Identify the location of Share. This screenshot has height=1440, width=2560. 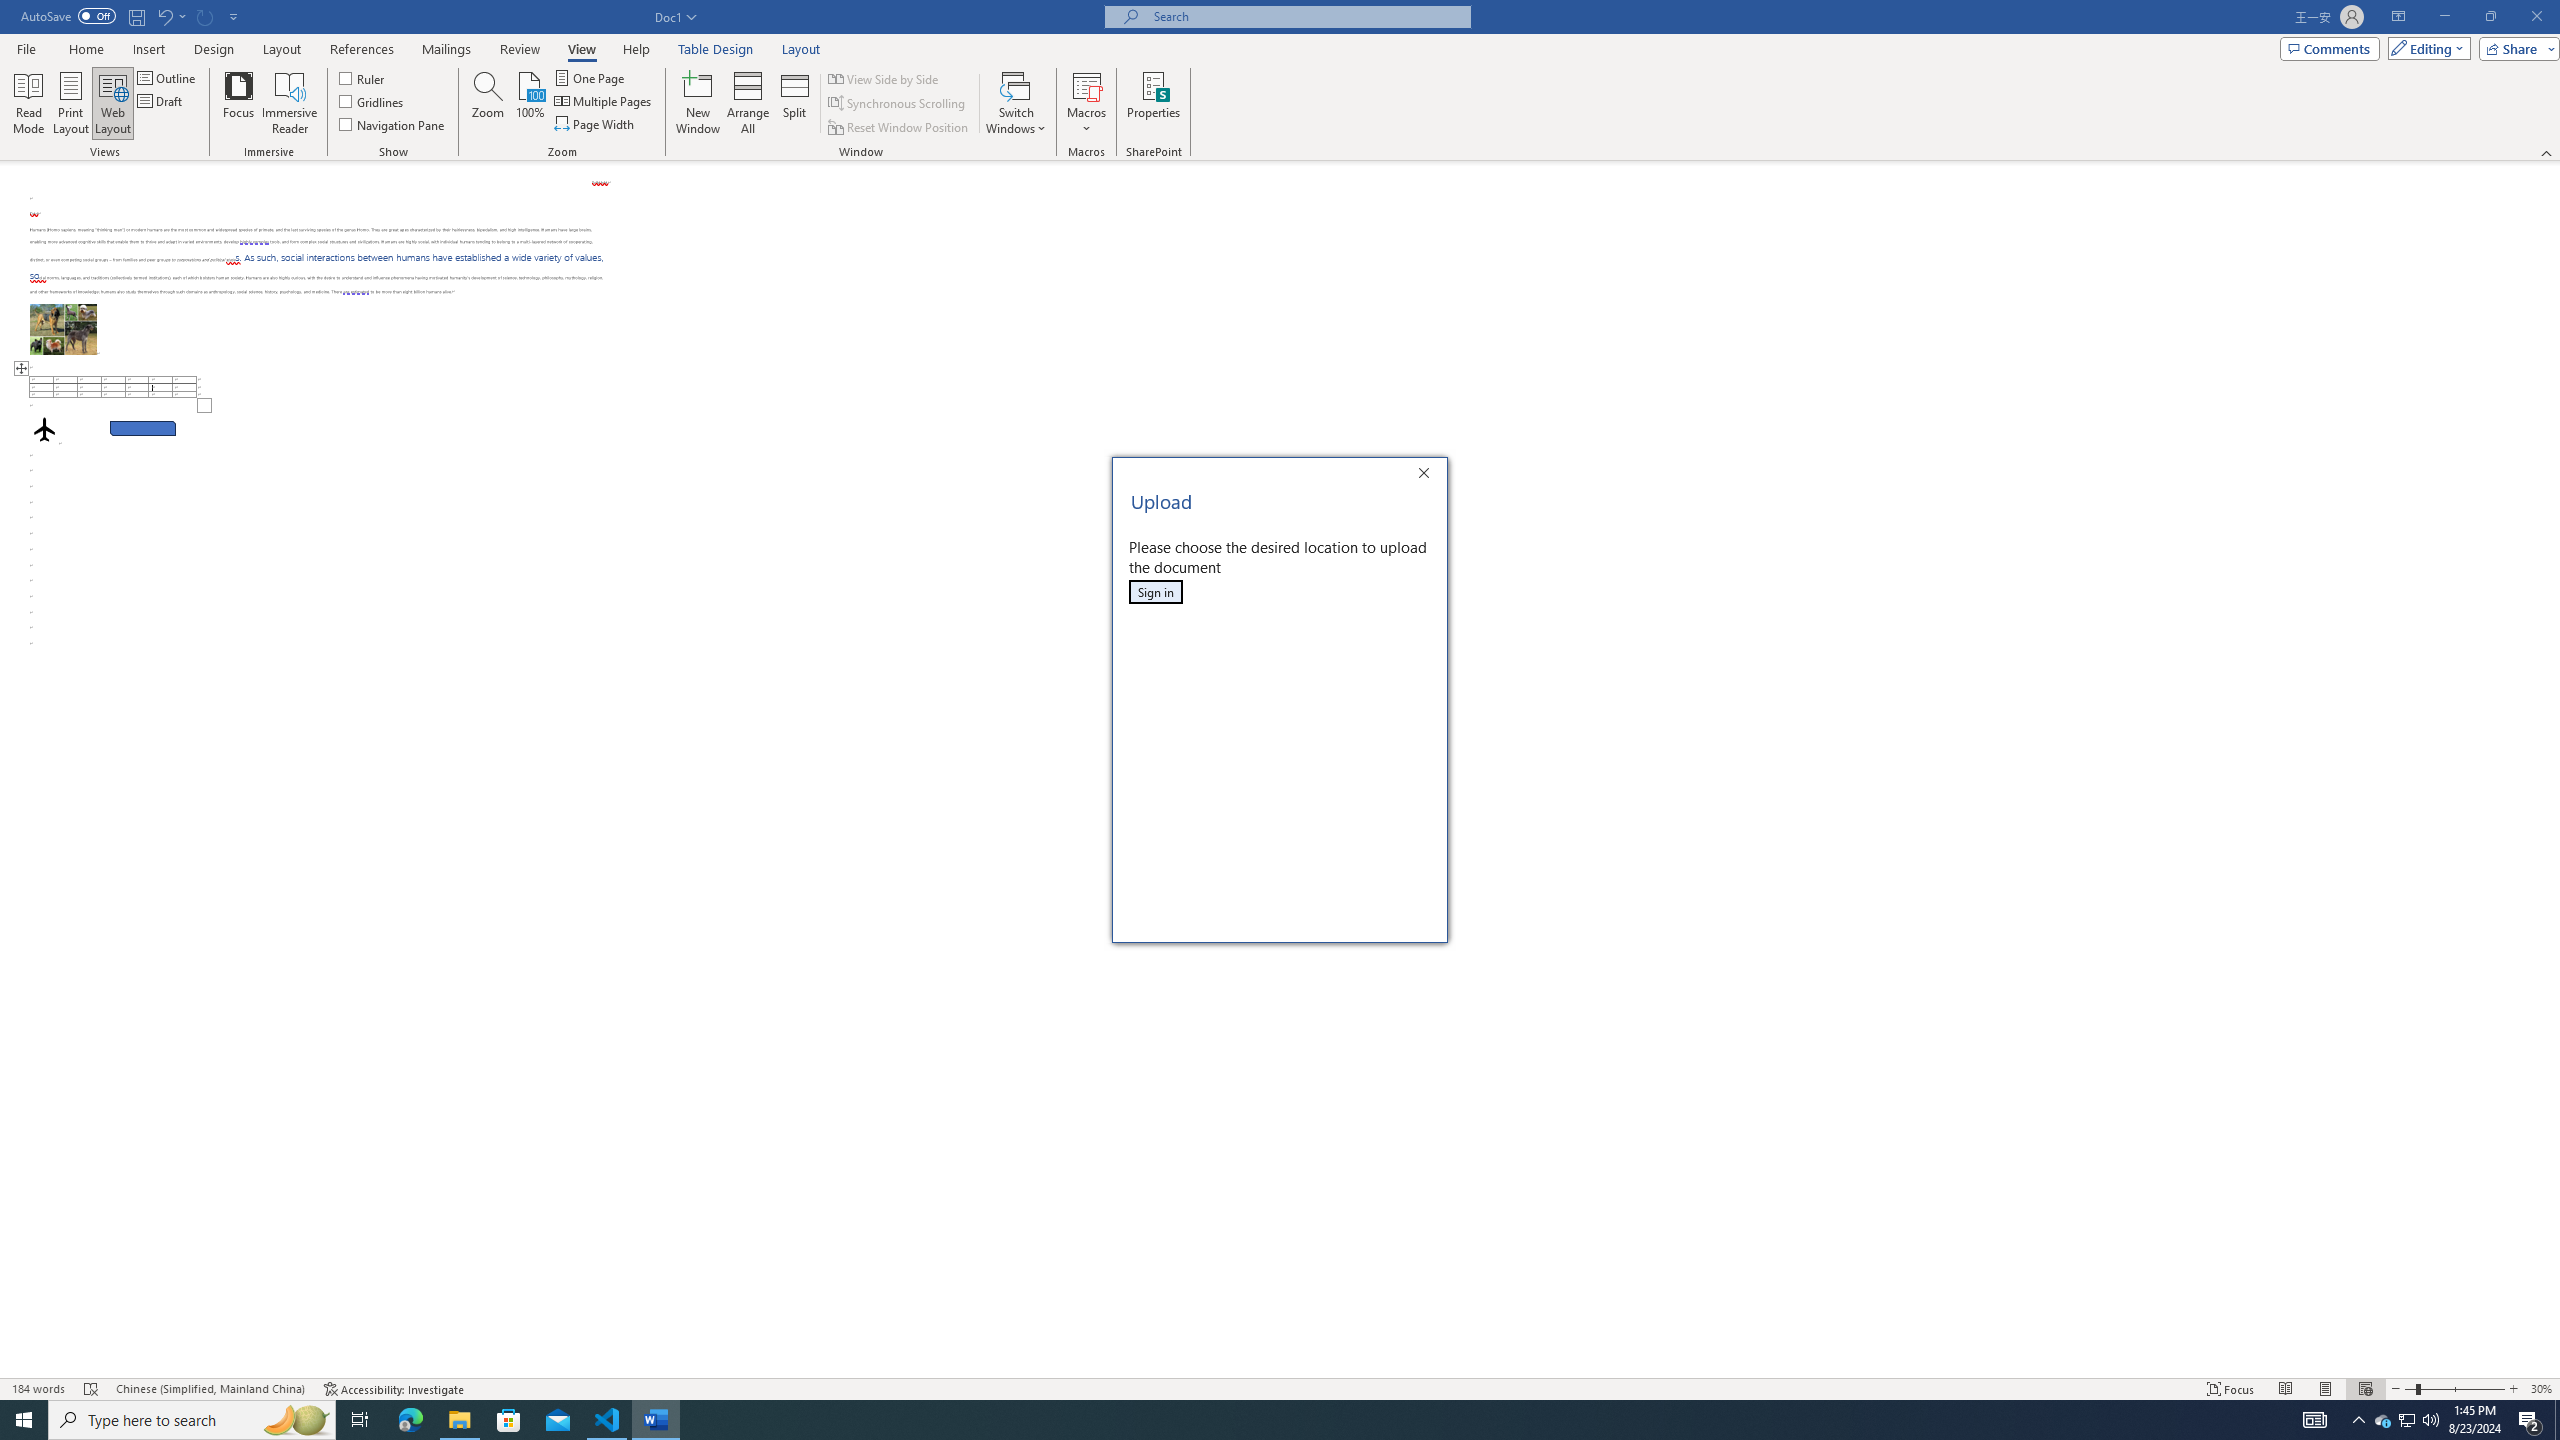
(2515, 48).